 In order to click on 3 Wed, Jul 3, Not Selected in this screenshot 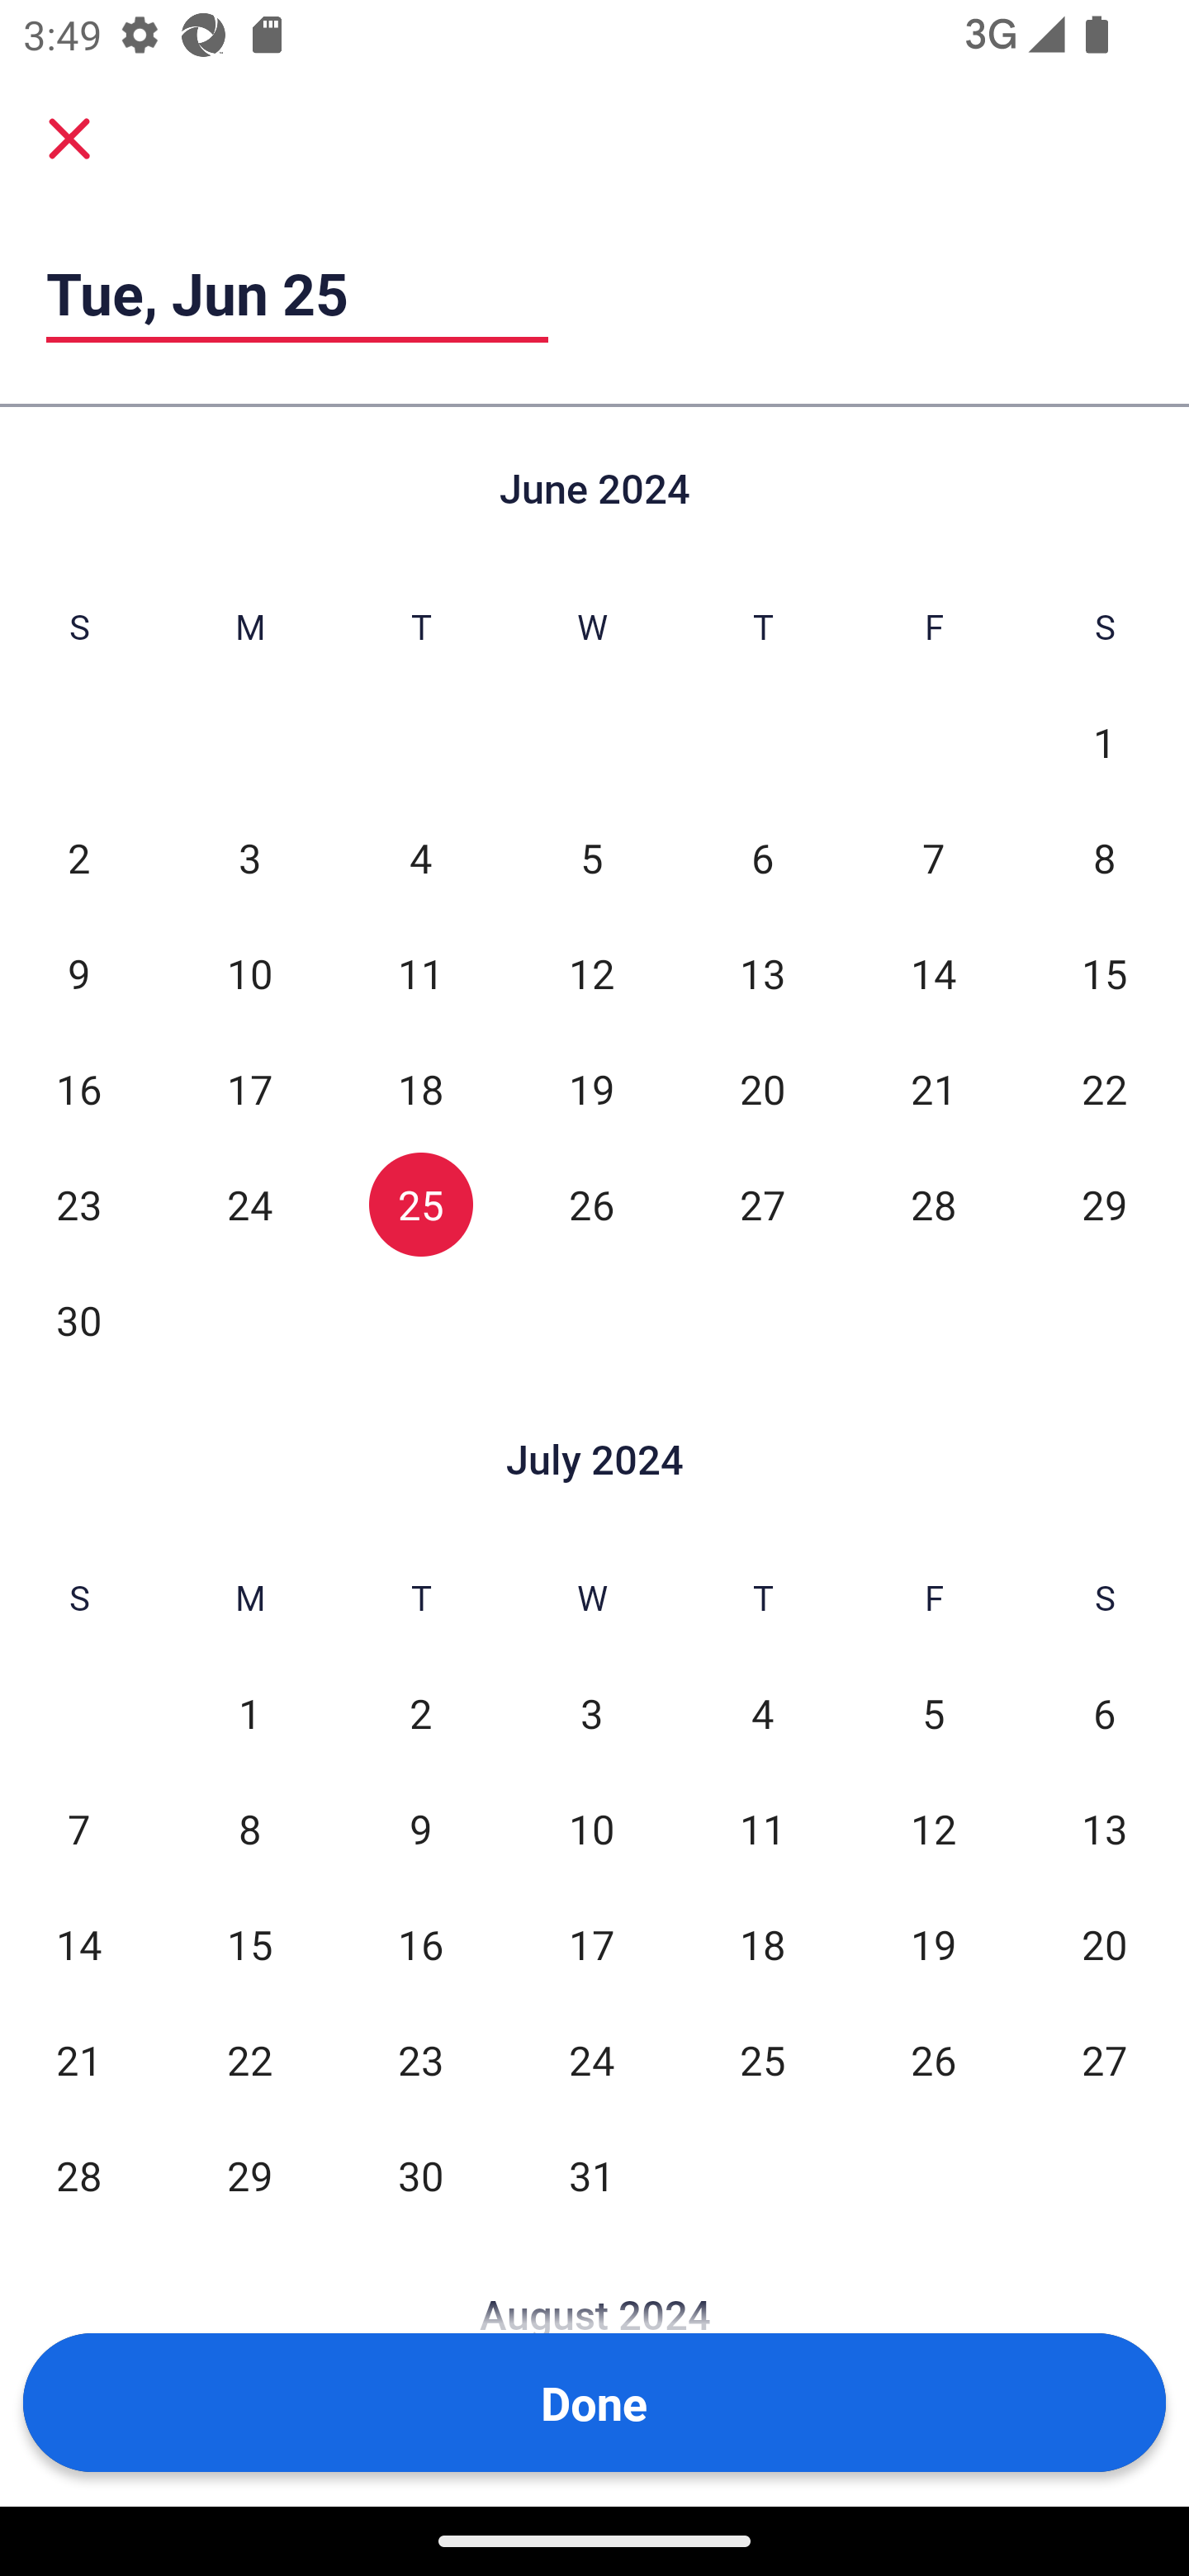, I will do `click(591, 1714)`.